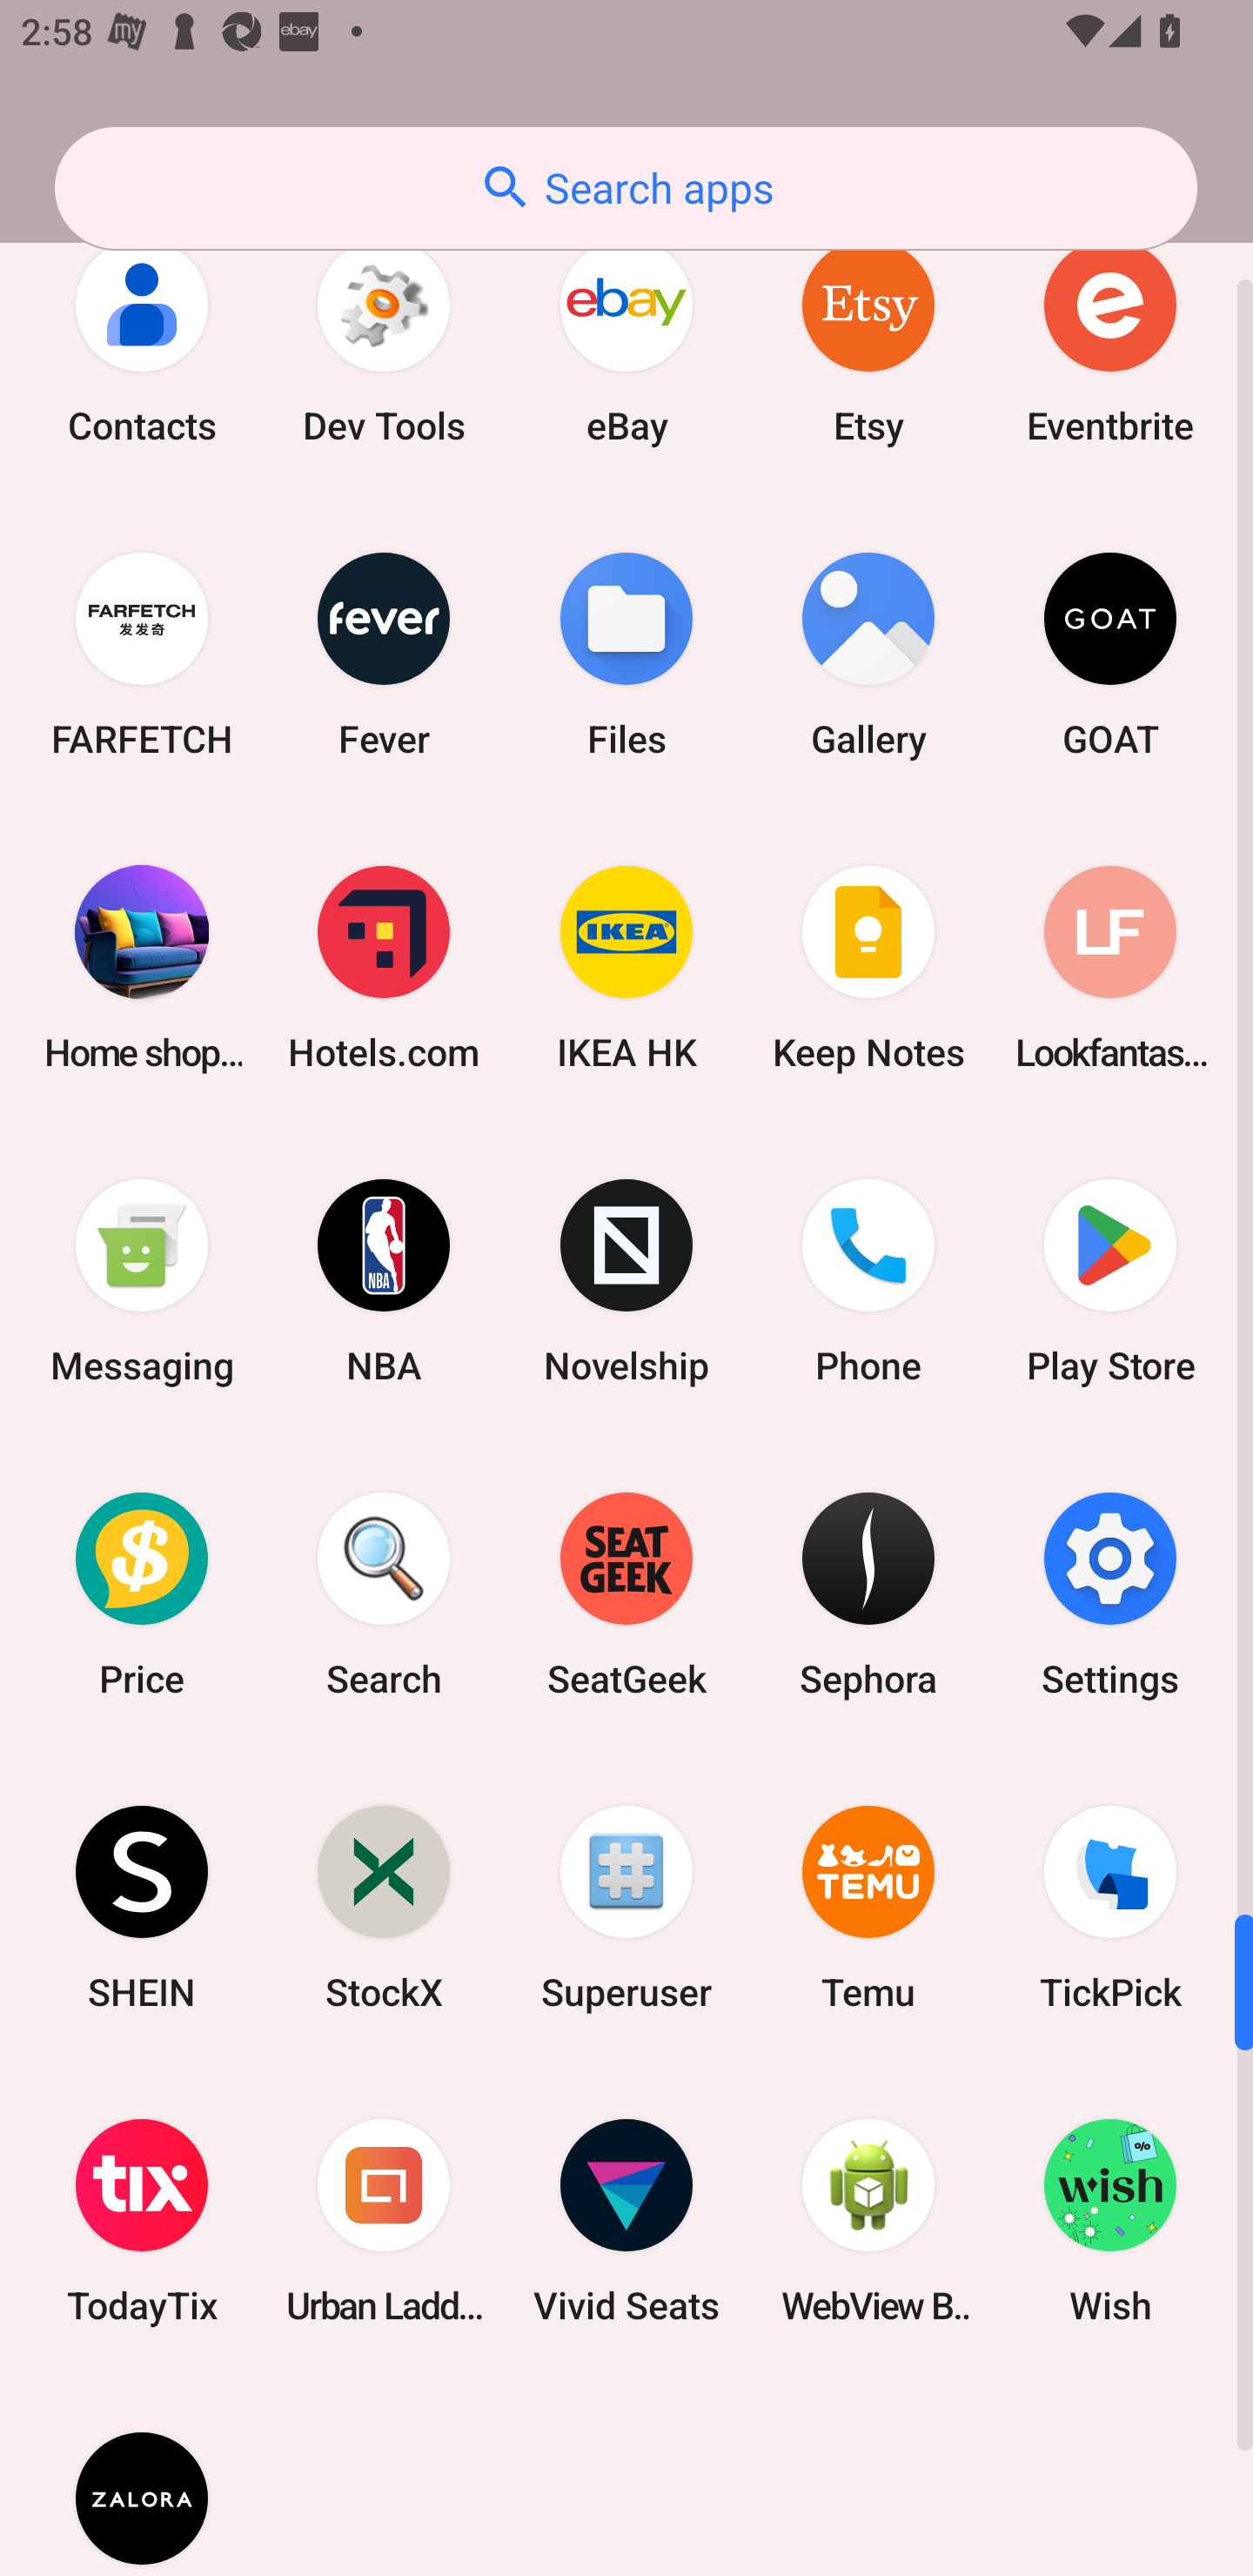 This screenshot has height=2576, width=1253. I want to click on Price, so click(142, 1594).